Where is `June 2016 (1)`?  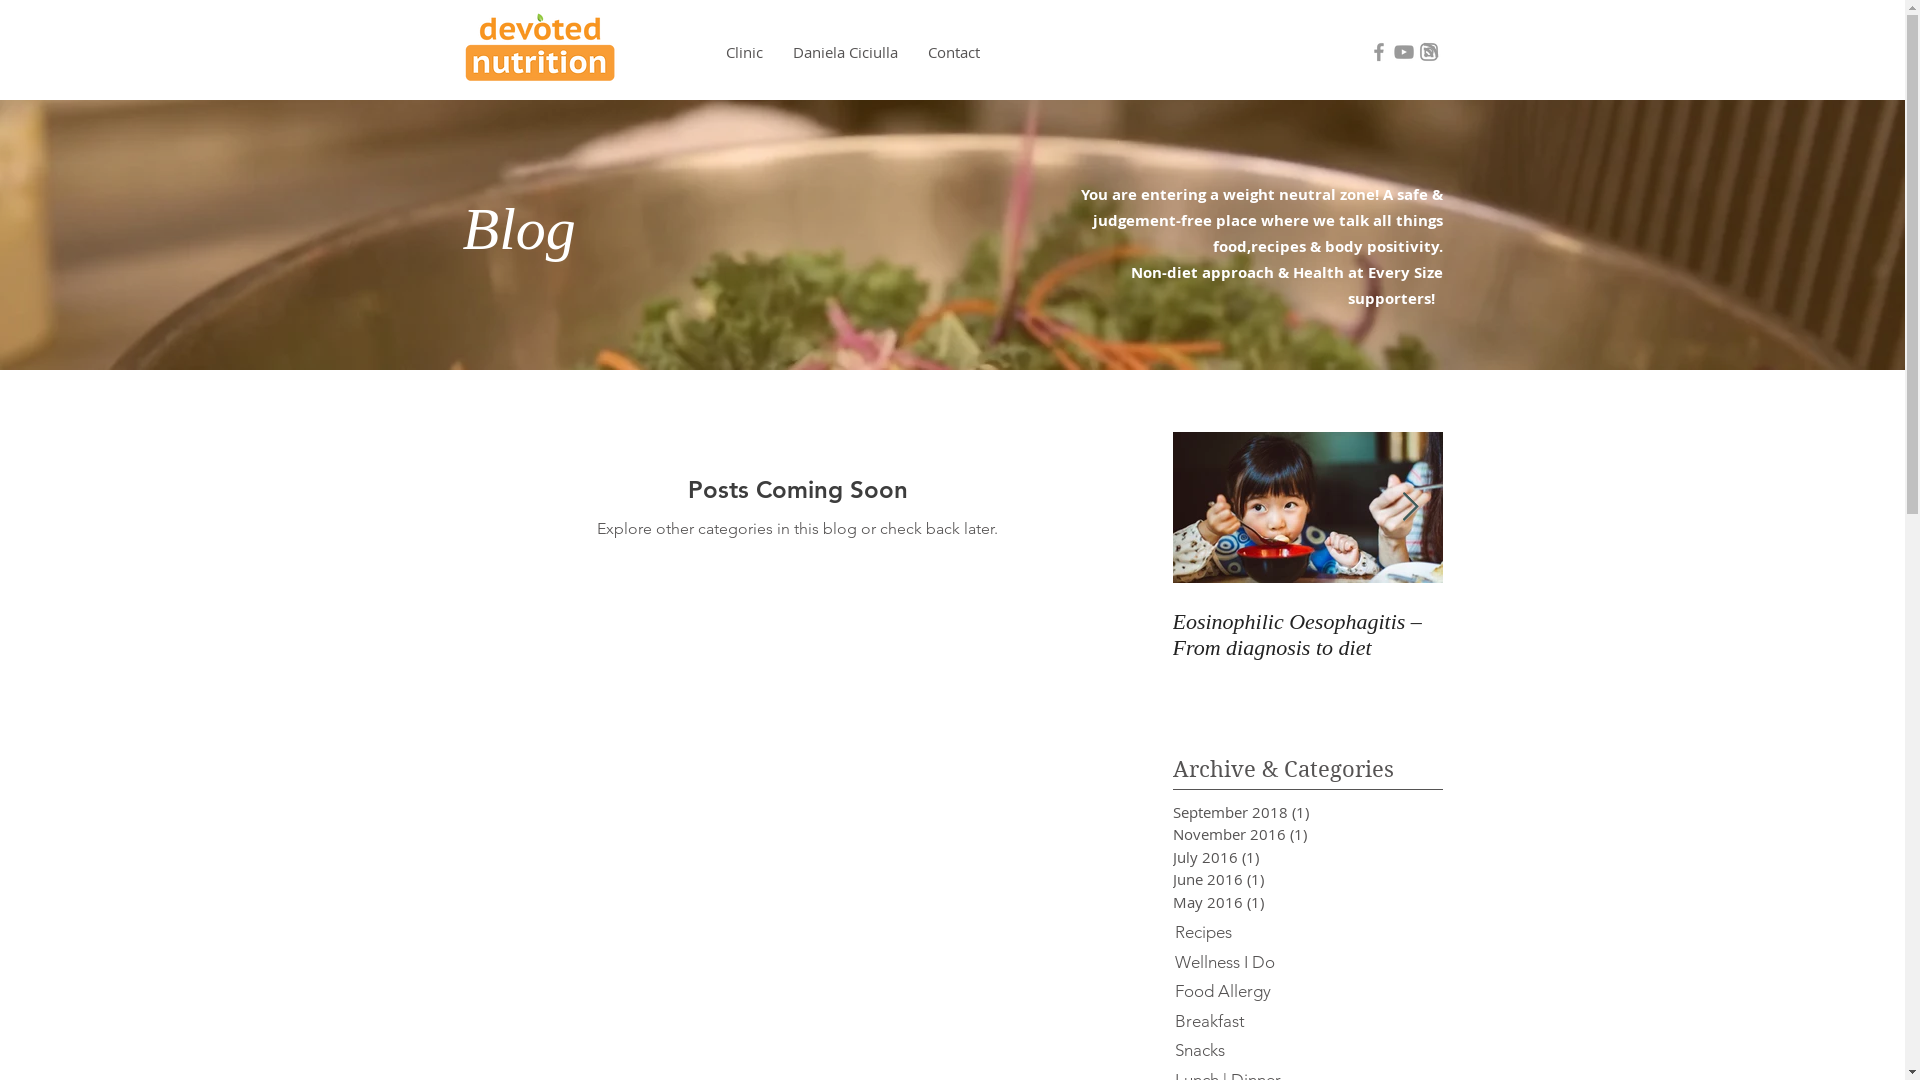 June 2016 (1) is located at coordinates (1277, 880).